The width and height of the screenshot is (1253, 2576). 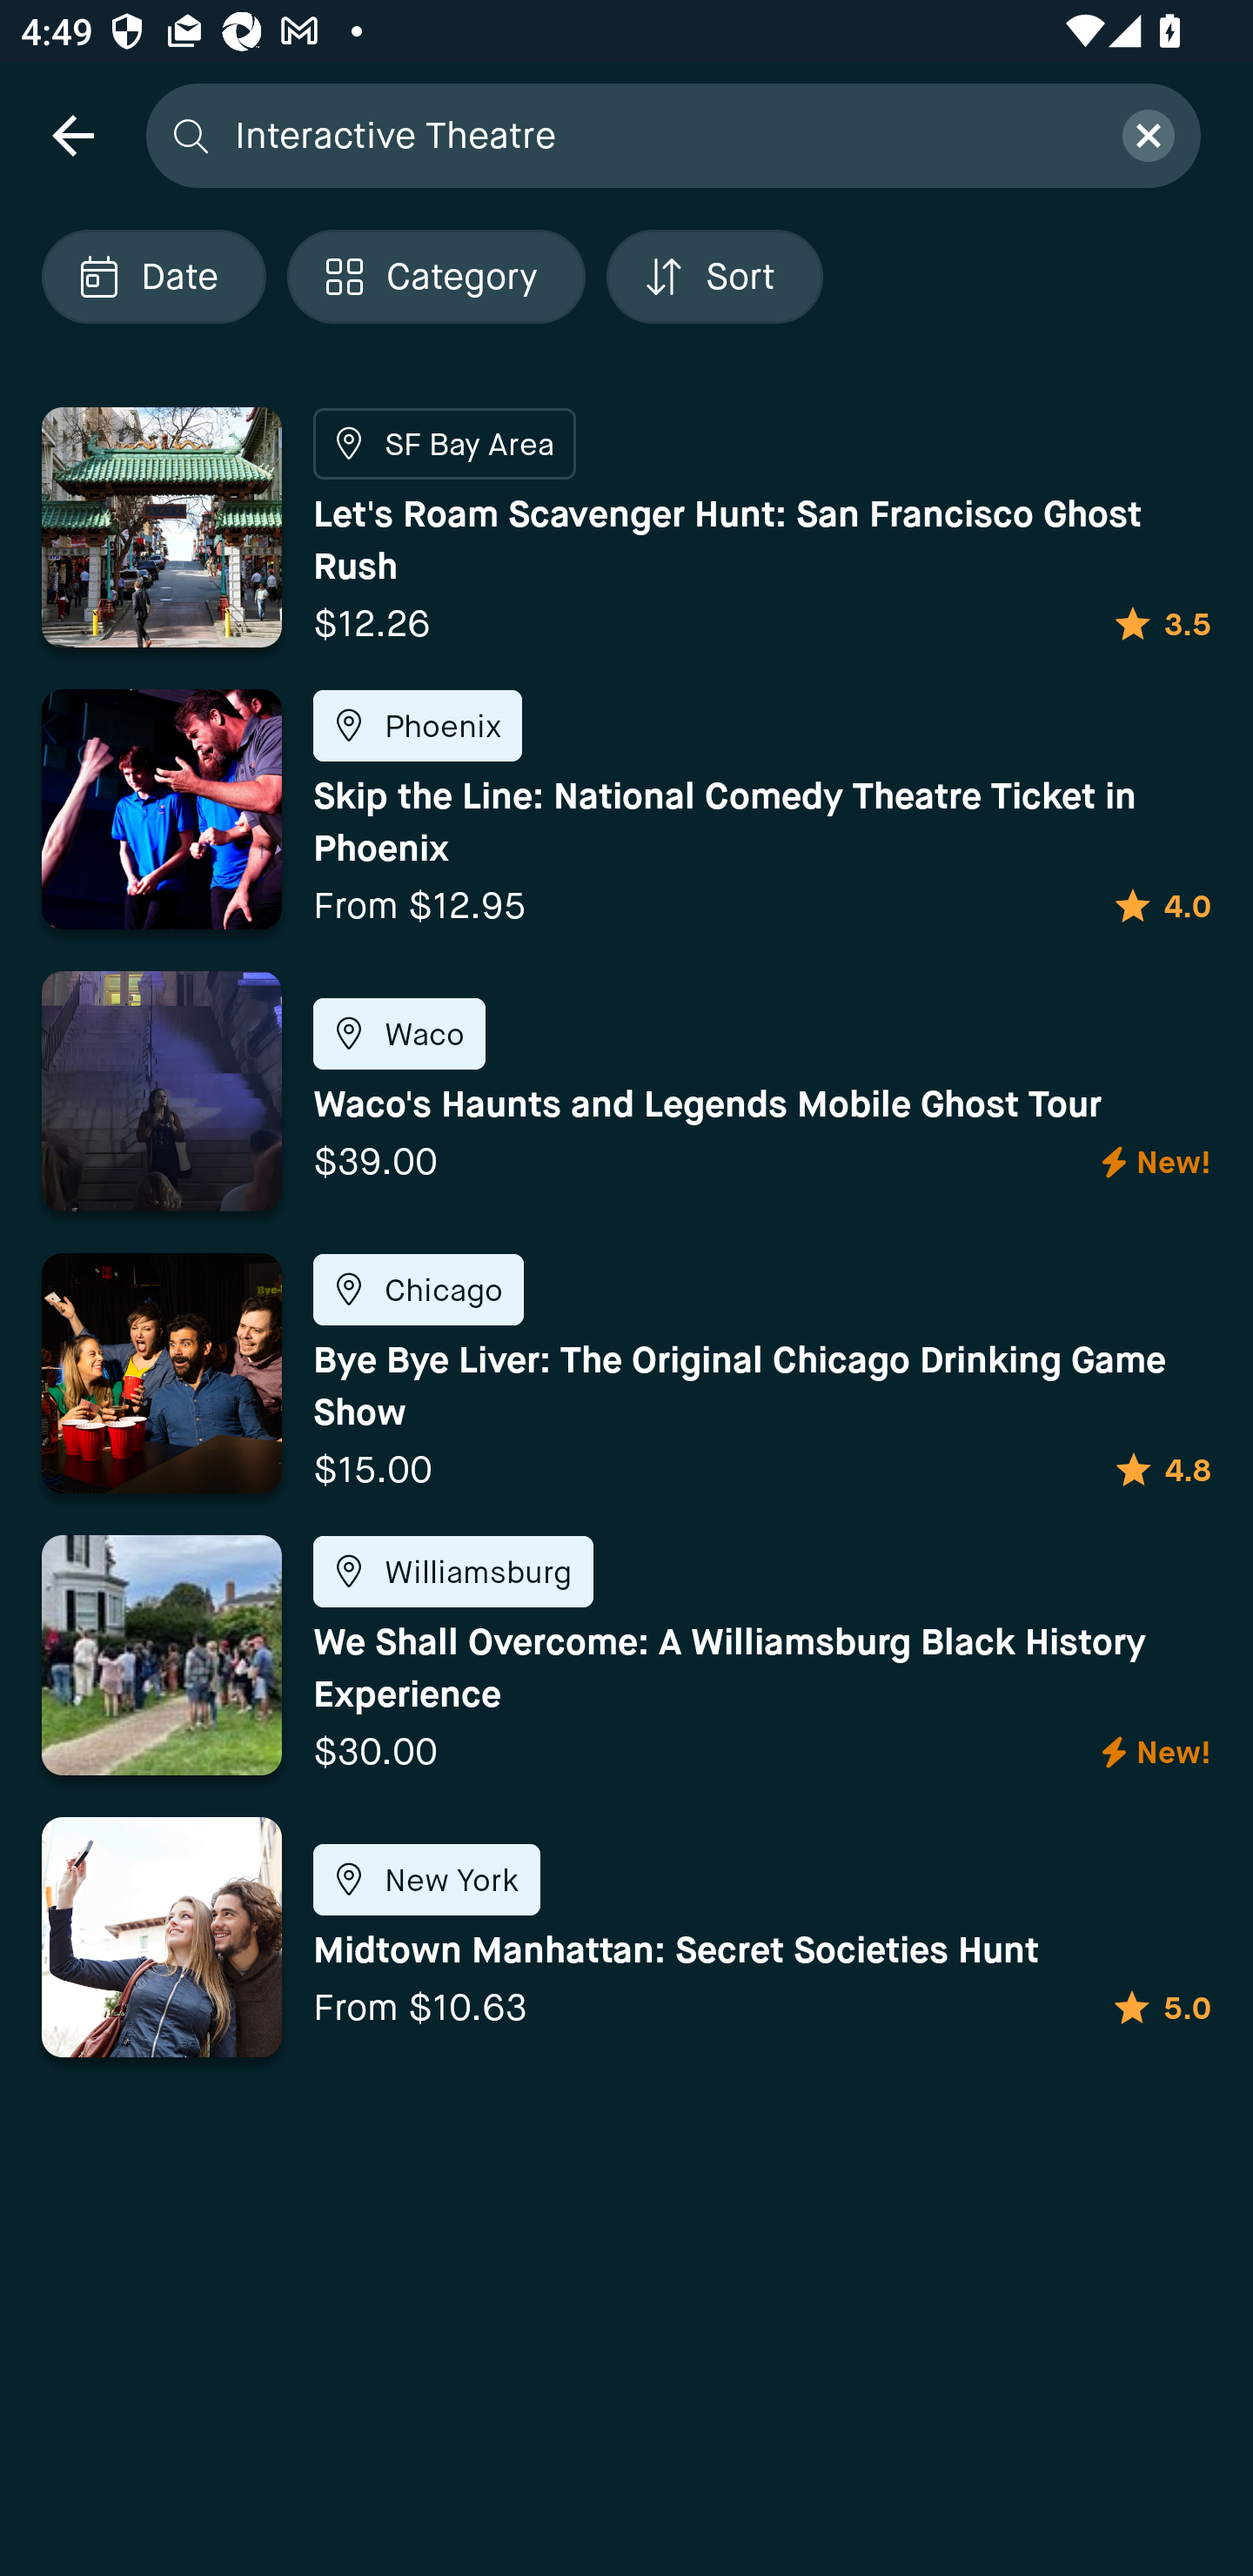 I want to click on Localized description Category, so click(x=435, y=277).